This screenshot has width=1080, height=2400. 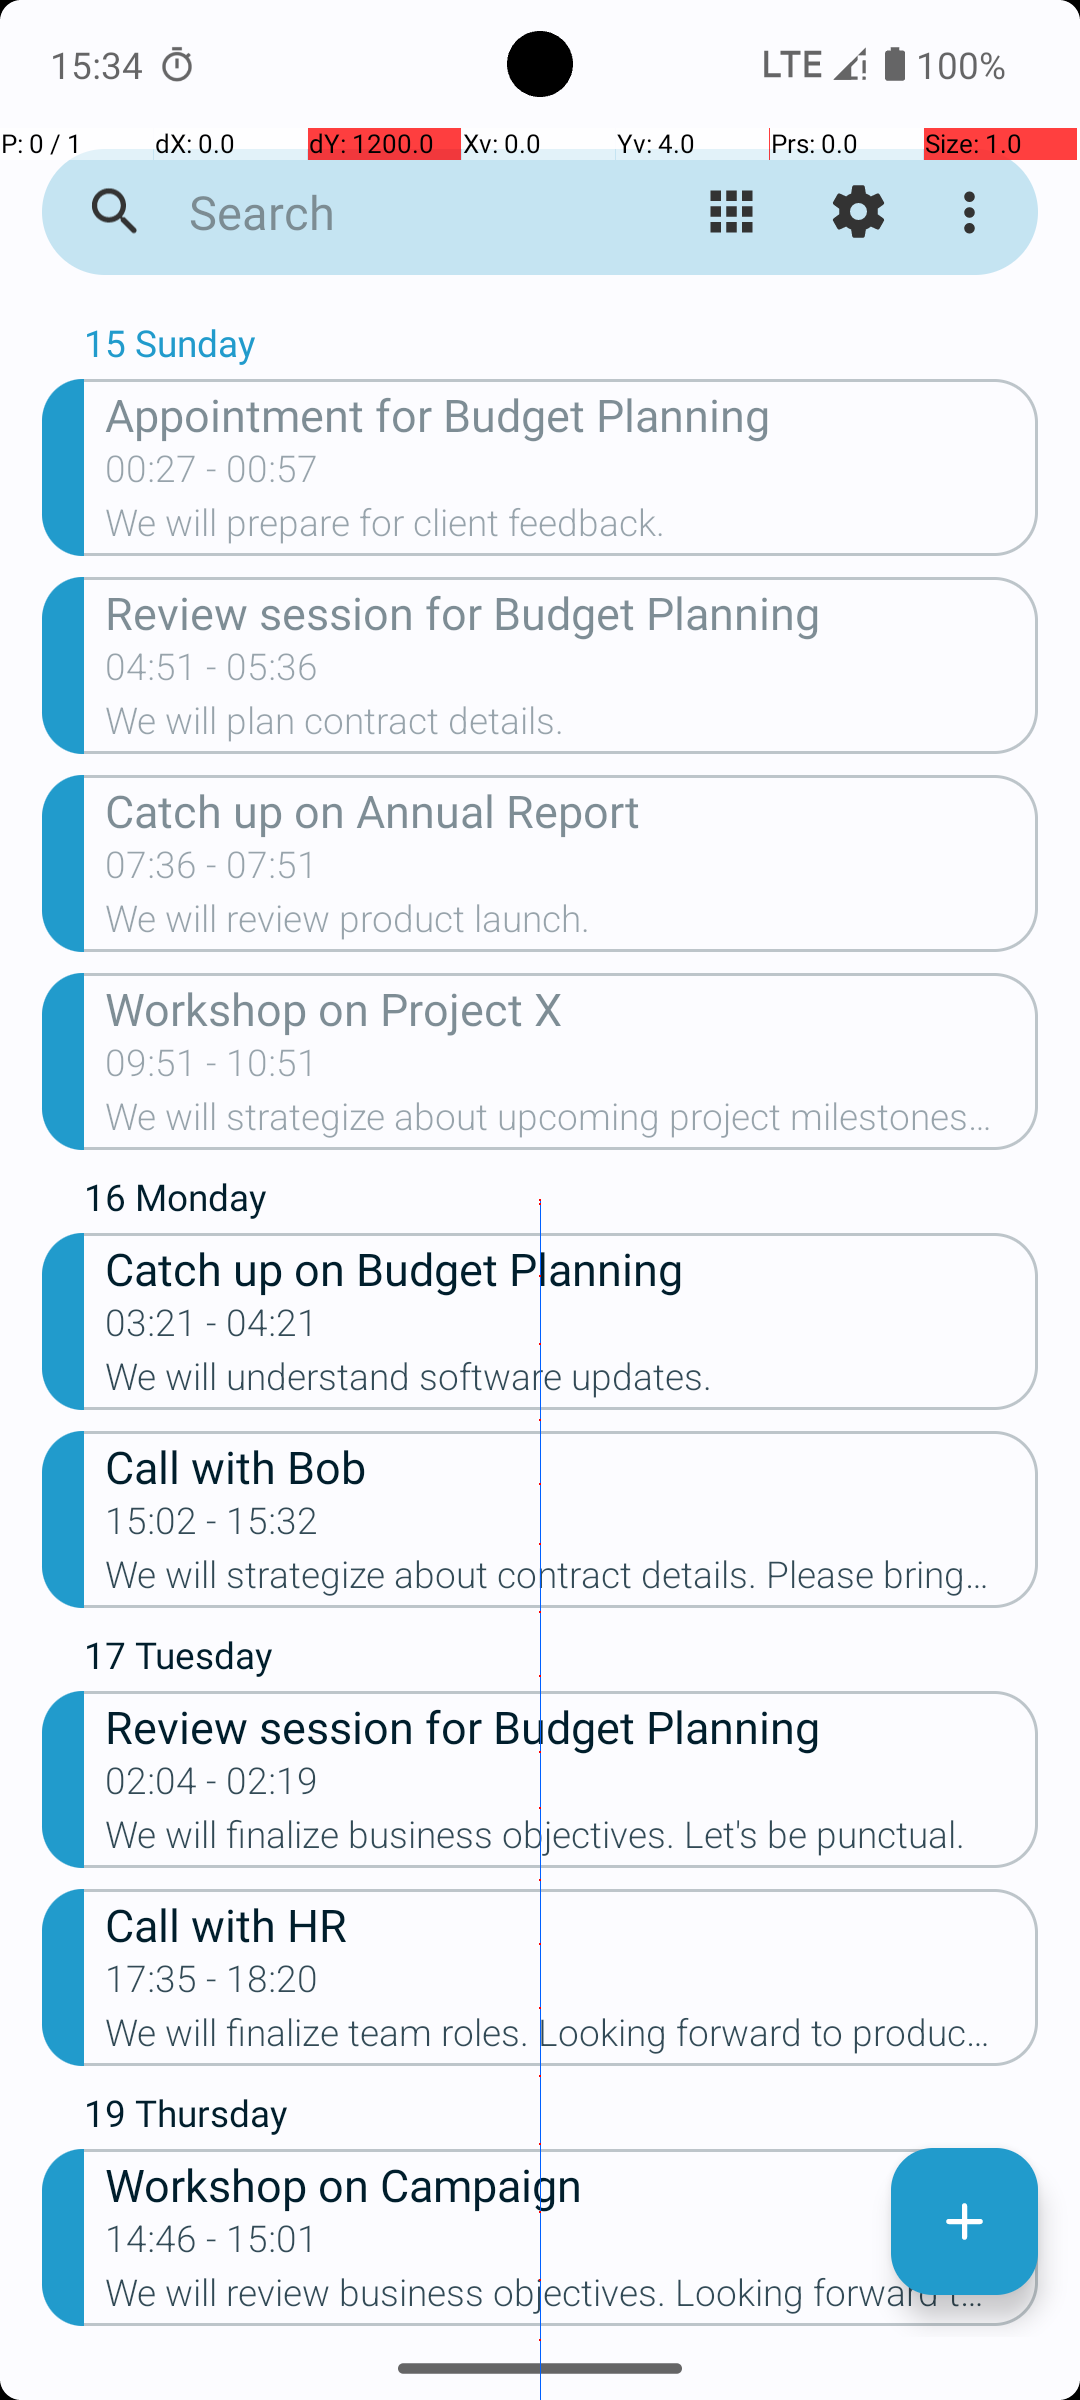 What do you see at coordinates (572, 1382) in the screenshot?
I see `We will understand software updates.` at bounding box center [572, 1382].